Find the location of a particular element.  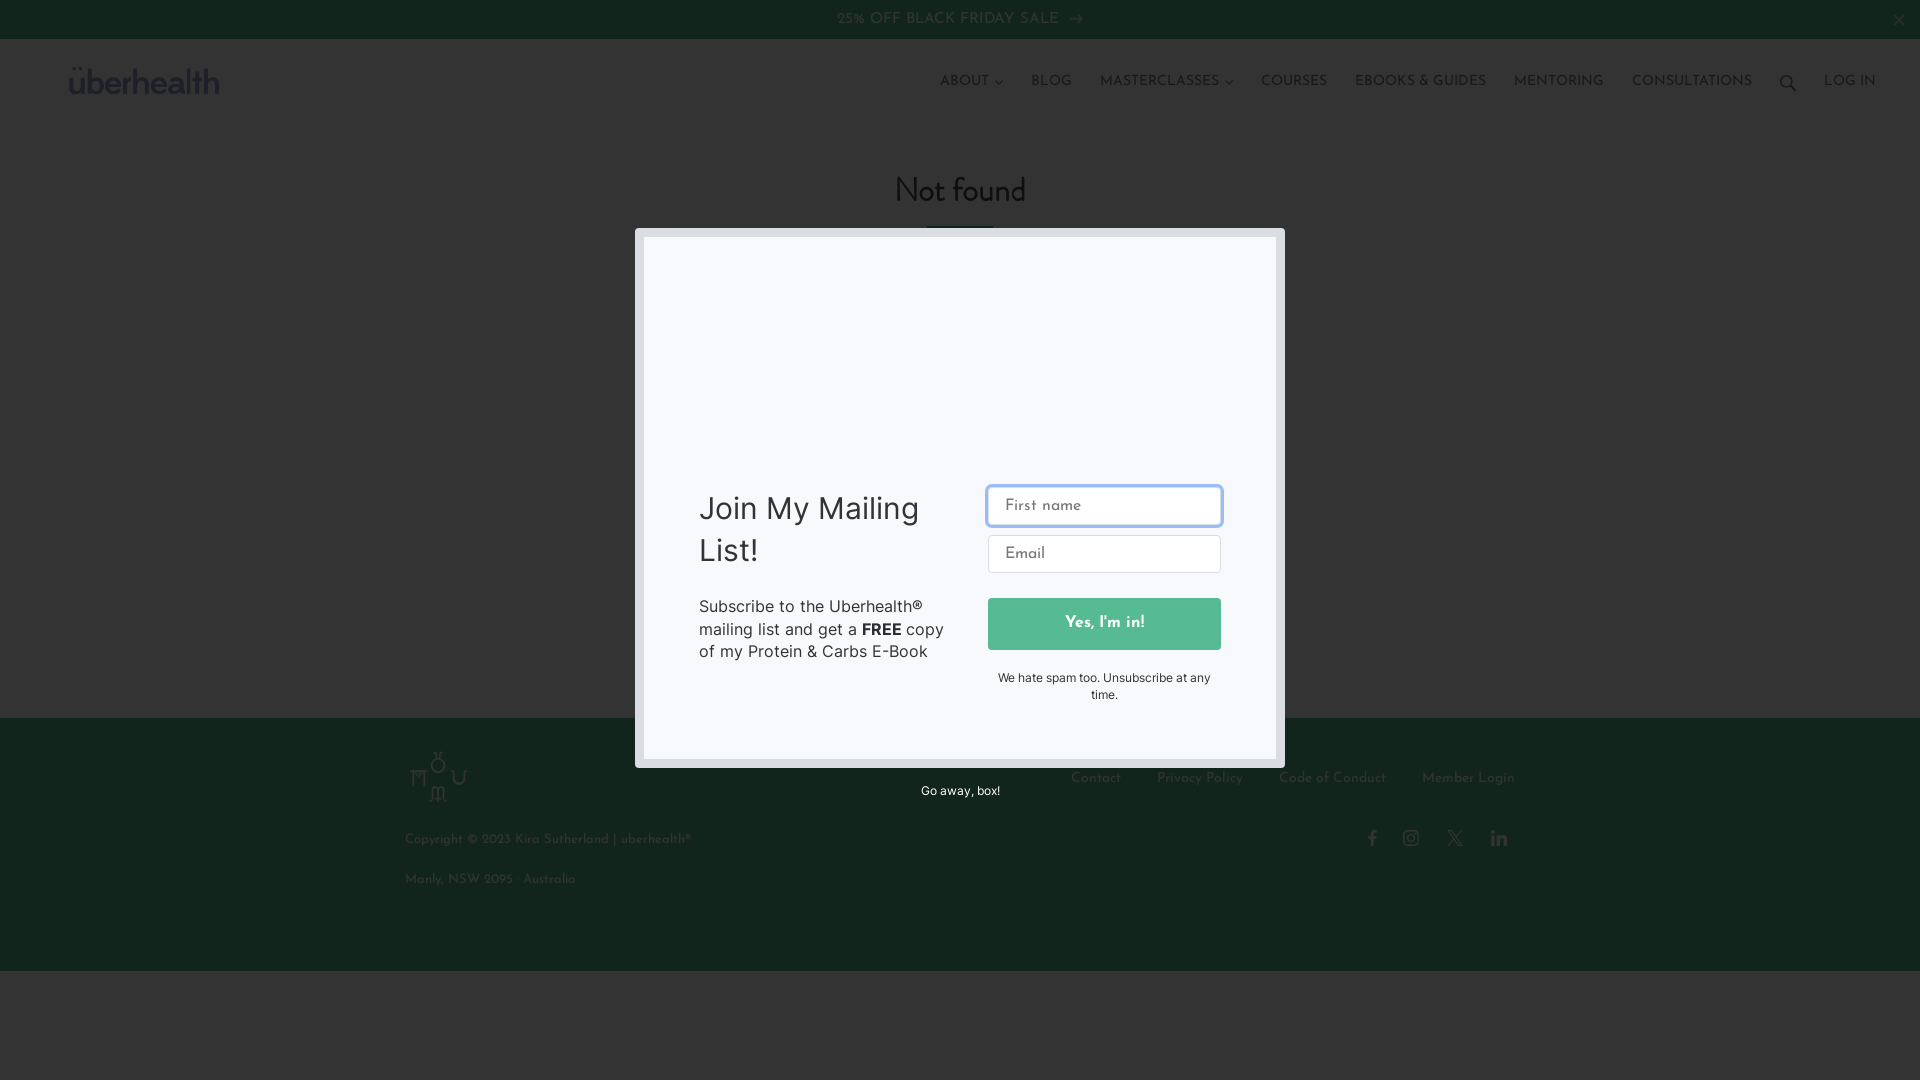

Contact is located at coordinates (1096, 779).